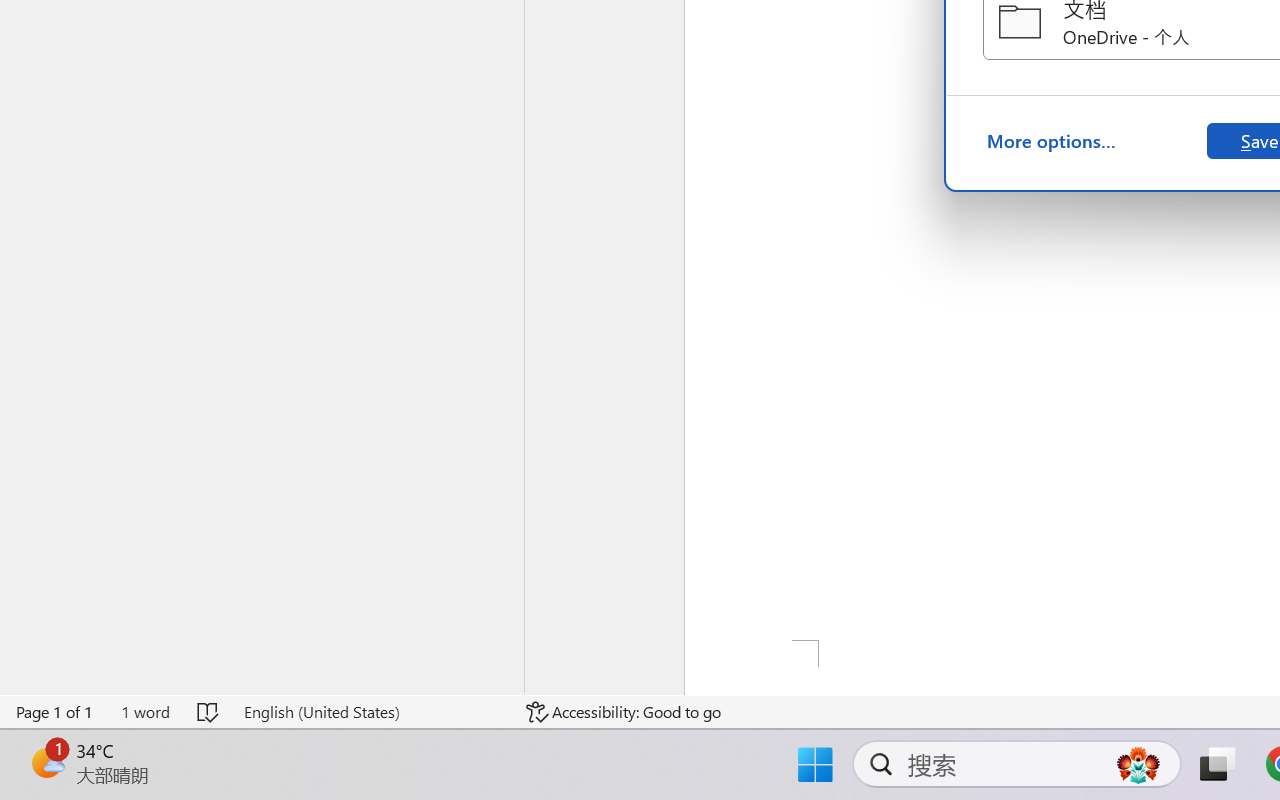 The height and width of the screenshot is (800, 1280). What do you see at coordinates (370, 712) in the screenshot?
I see `Language English (United States)` at bounding box center [370, 712].